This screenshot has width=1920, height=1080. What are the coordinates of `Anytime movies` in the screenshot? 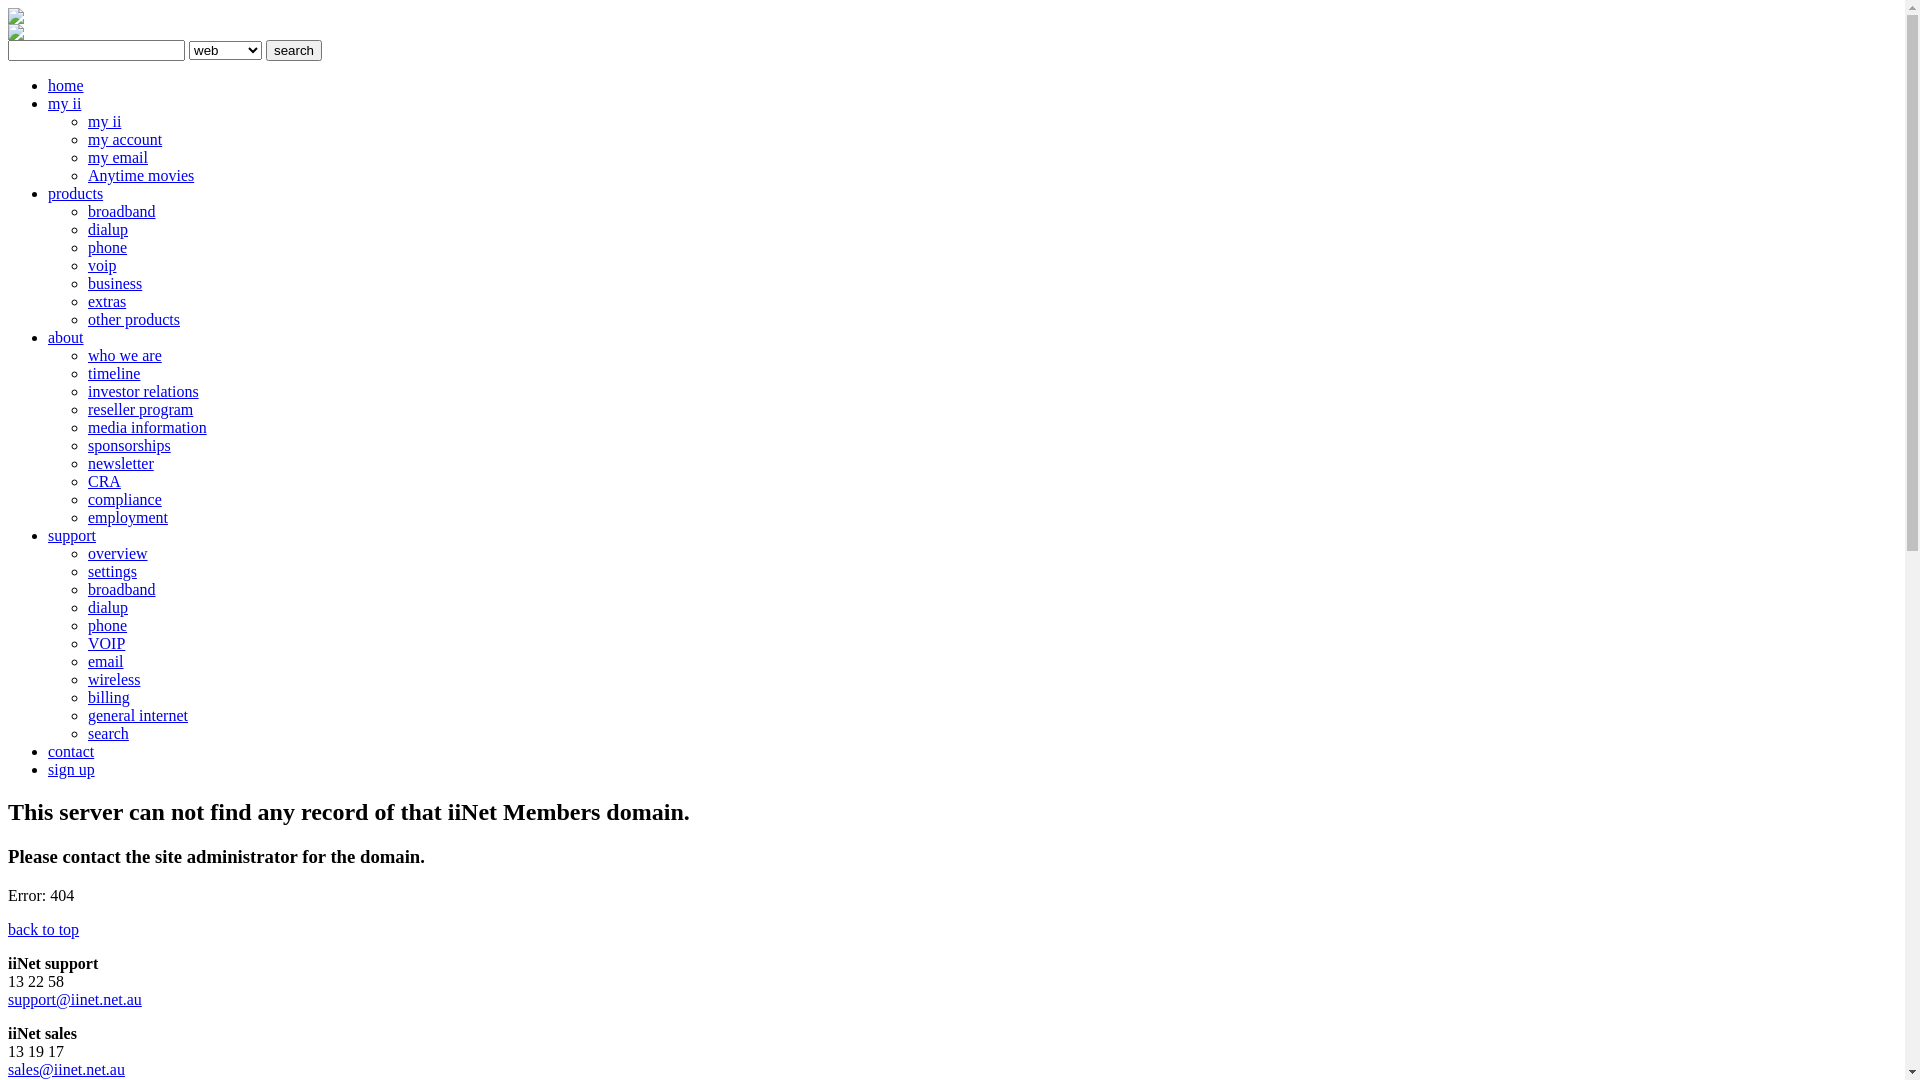 It's located at (141, 176).